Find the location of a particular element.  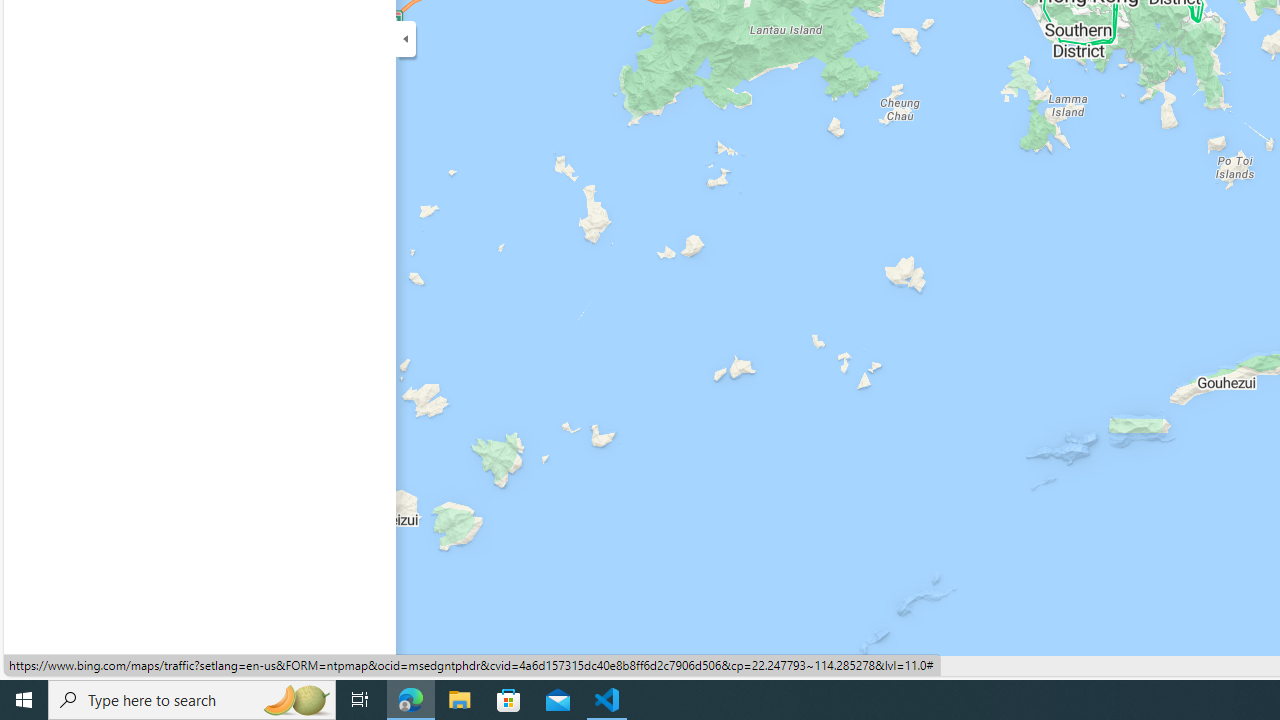

Privacy and Cookies is located at coordinates (78, 666).